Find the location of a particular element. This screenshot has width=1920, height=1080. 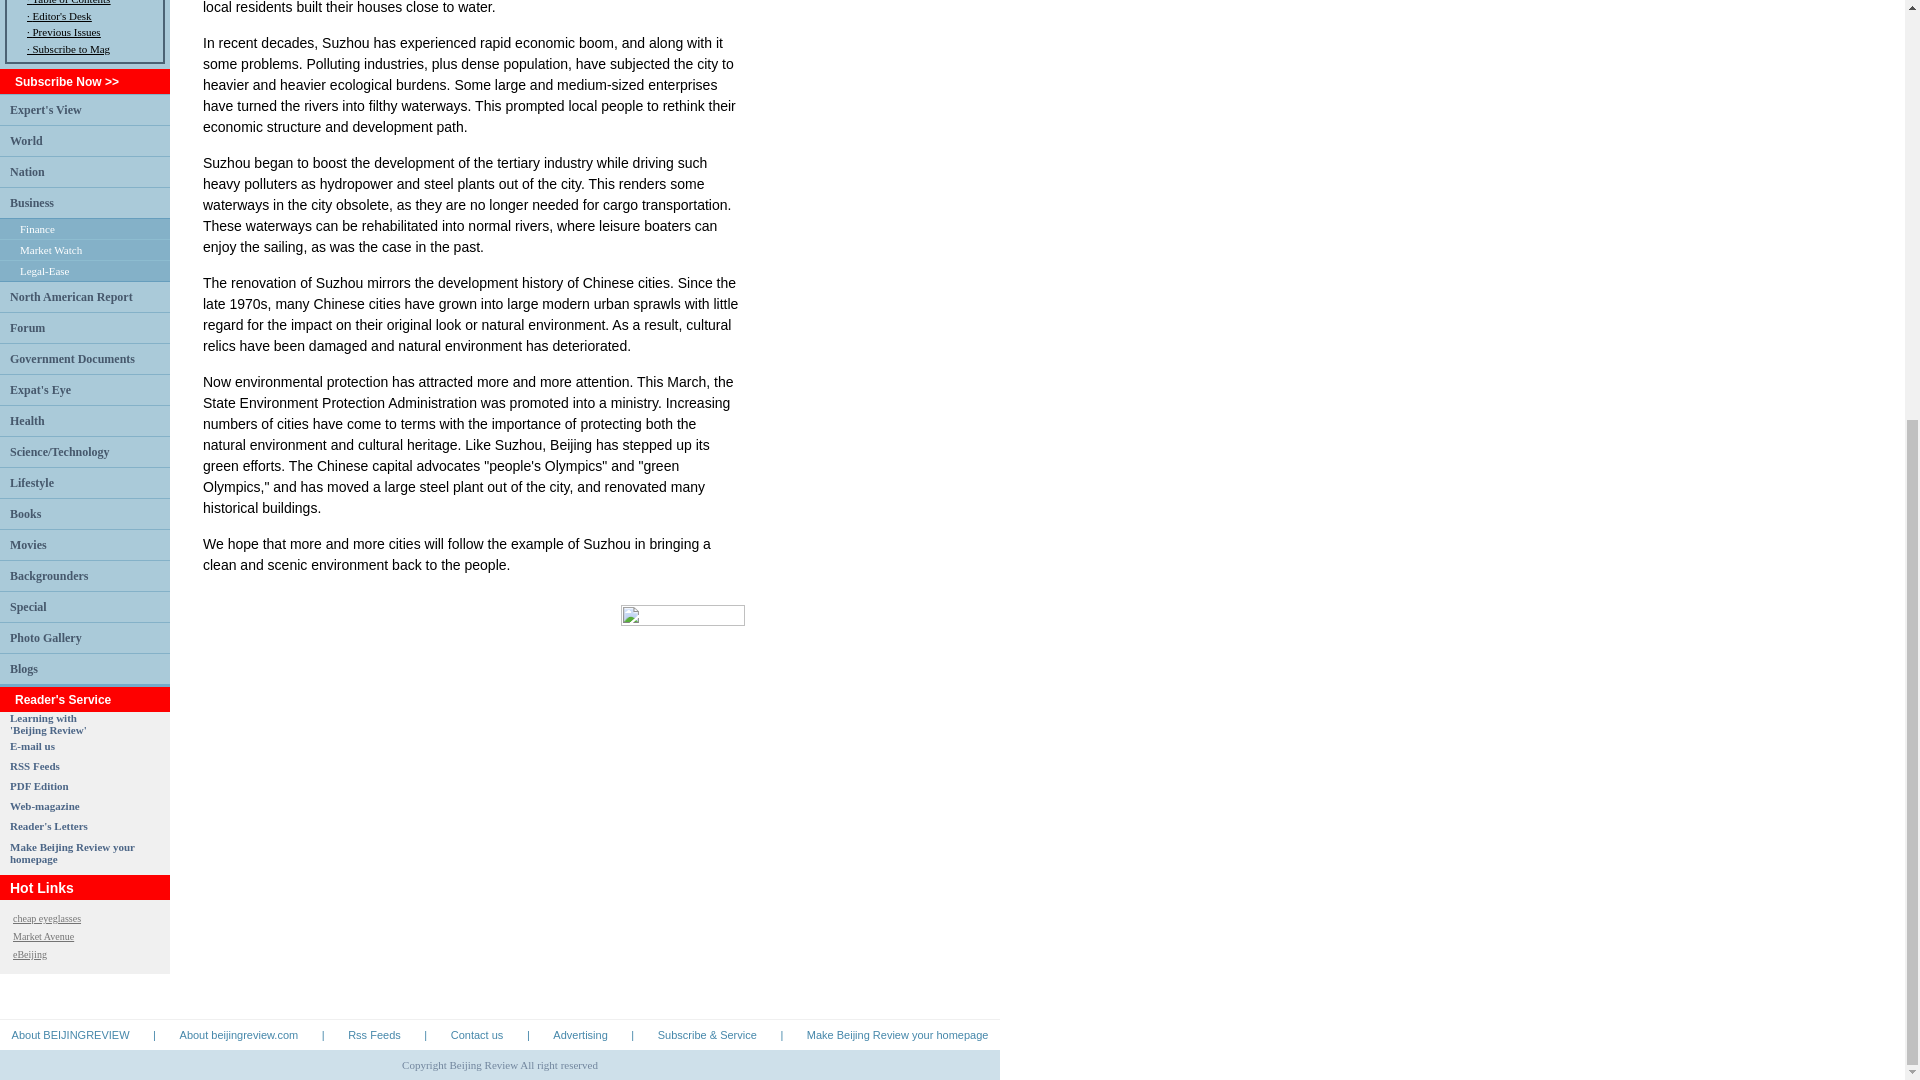

E-mail us is located at coordinates (32, 745).